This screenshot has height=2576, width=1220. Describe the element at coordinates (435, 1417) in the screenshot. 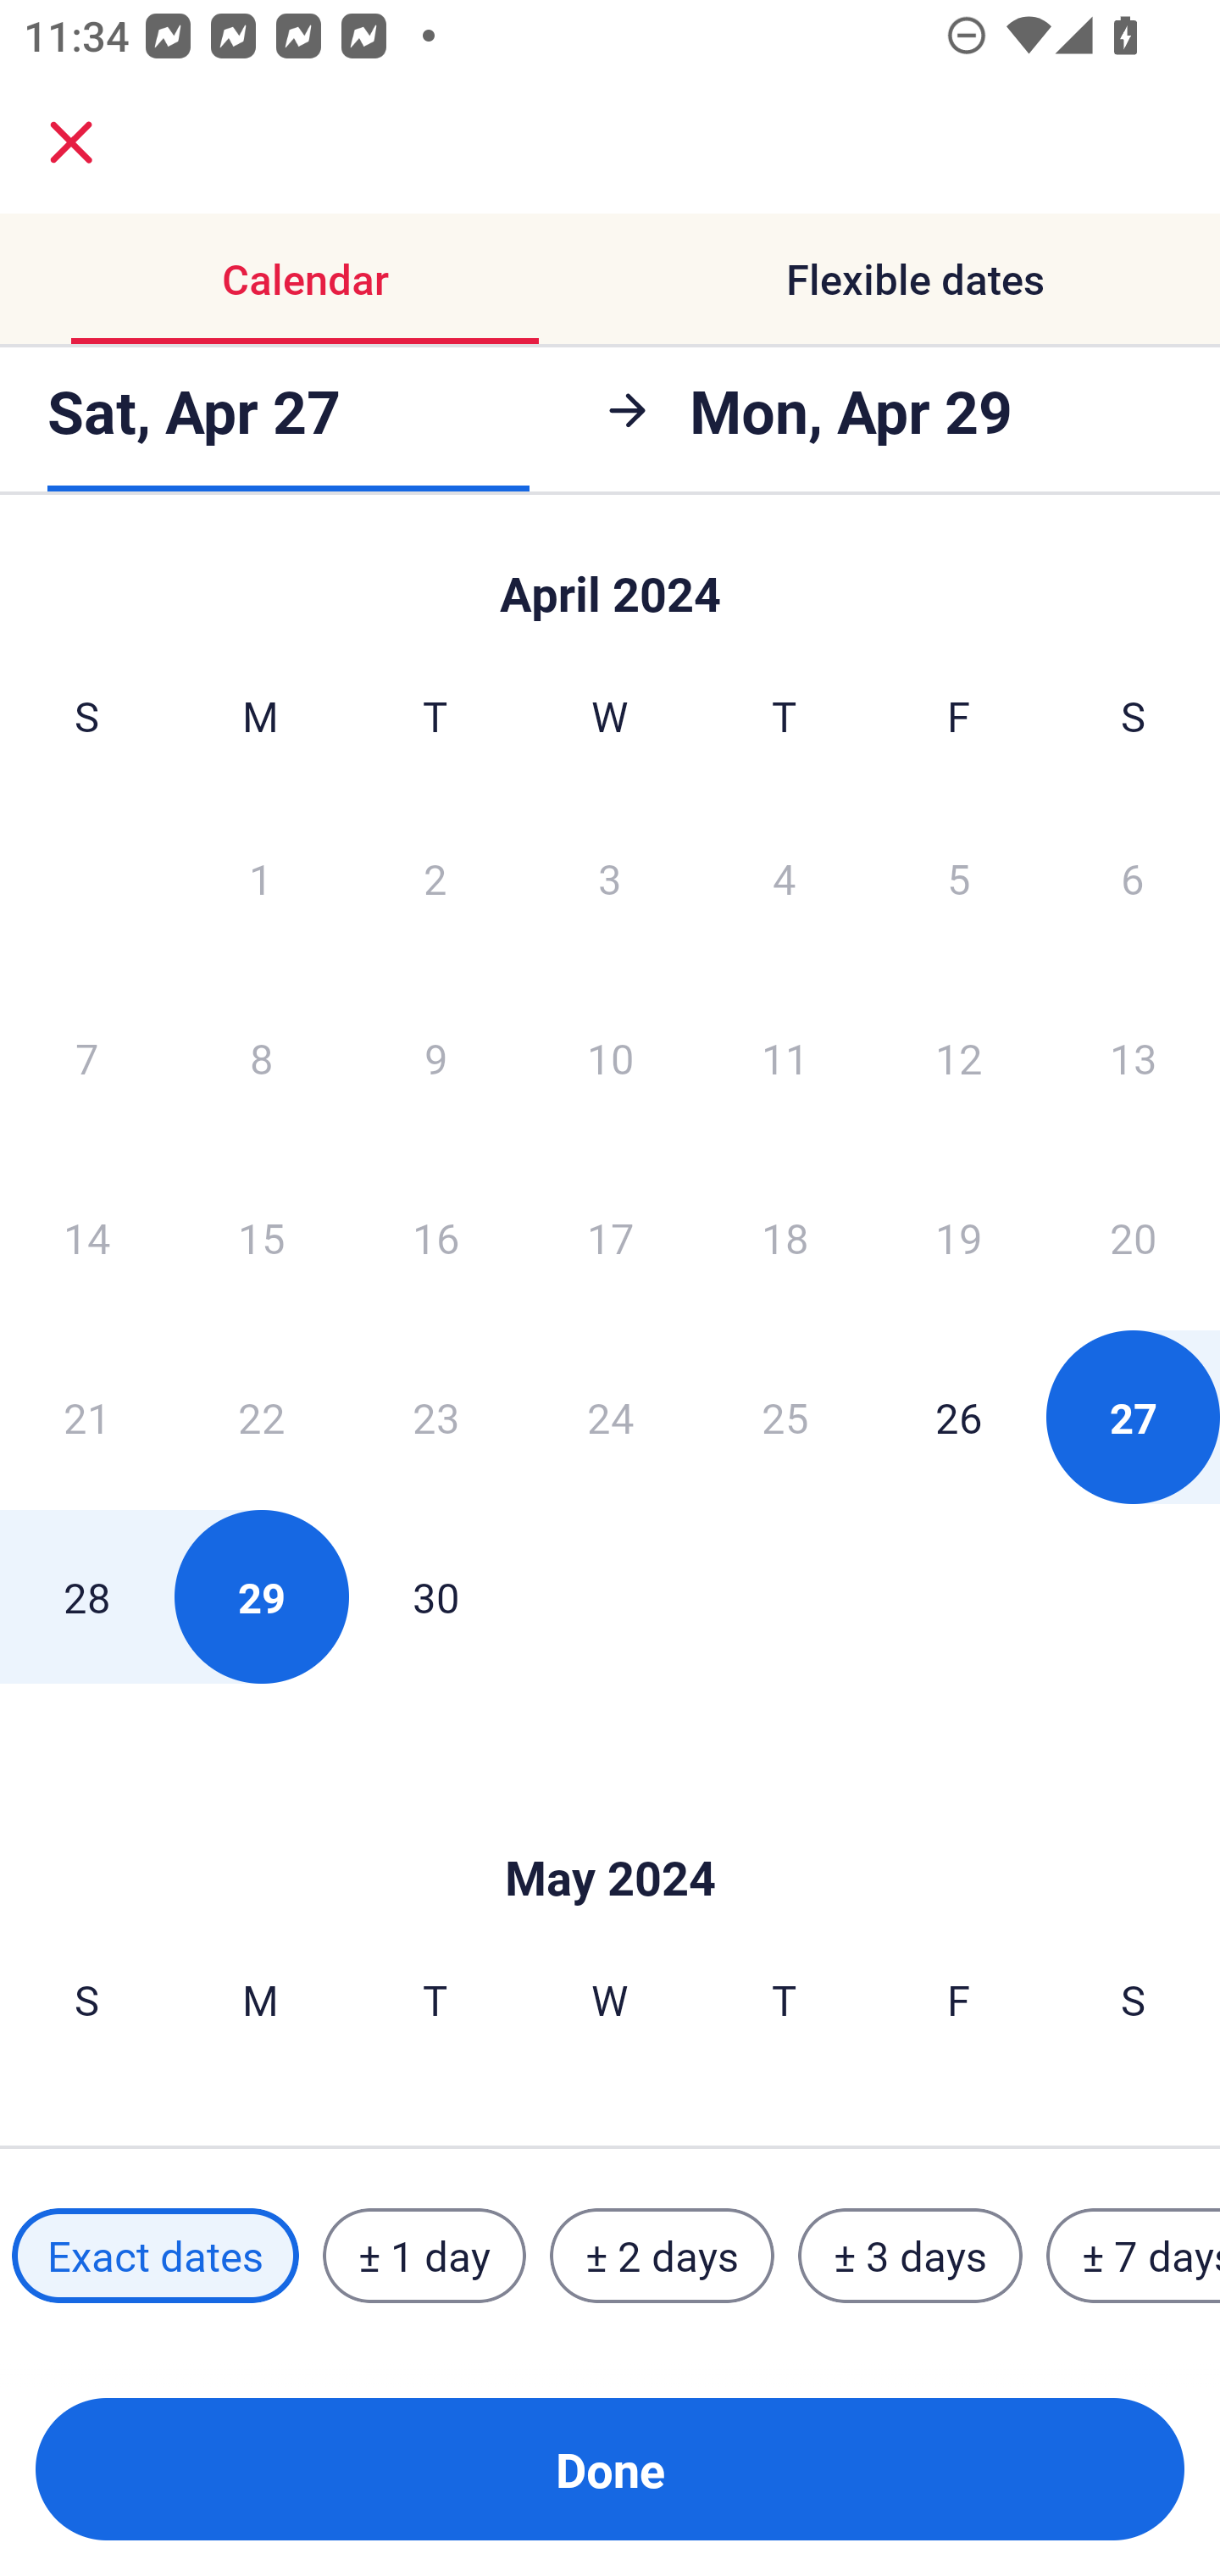

I see `23 Tuesday, April 23, 2024` at that location.